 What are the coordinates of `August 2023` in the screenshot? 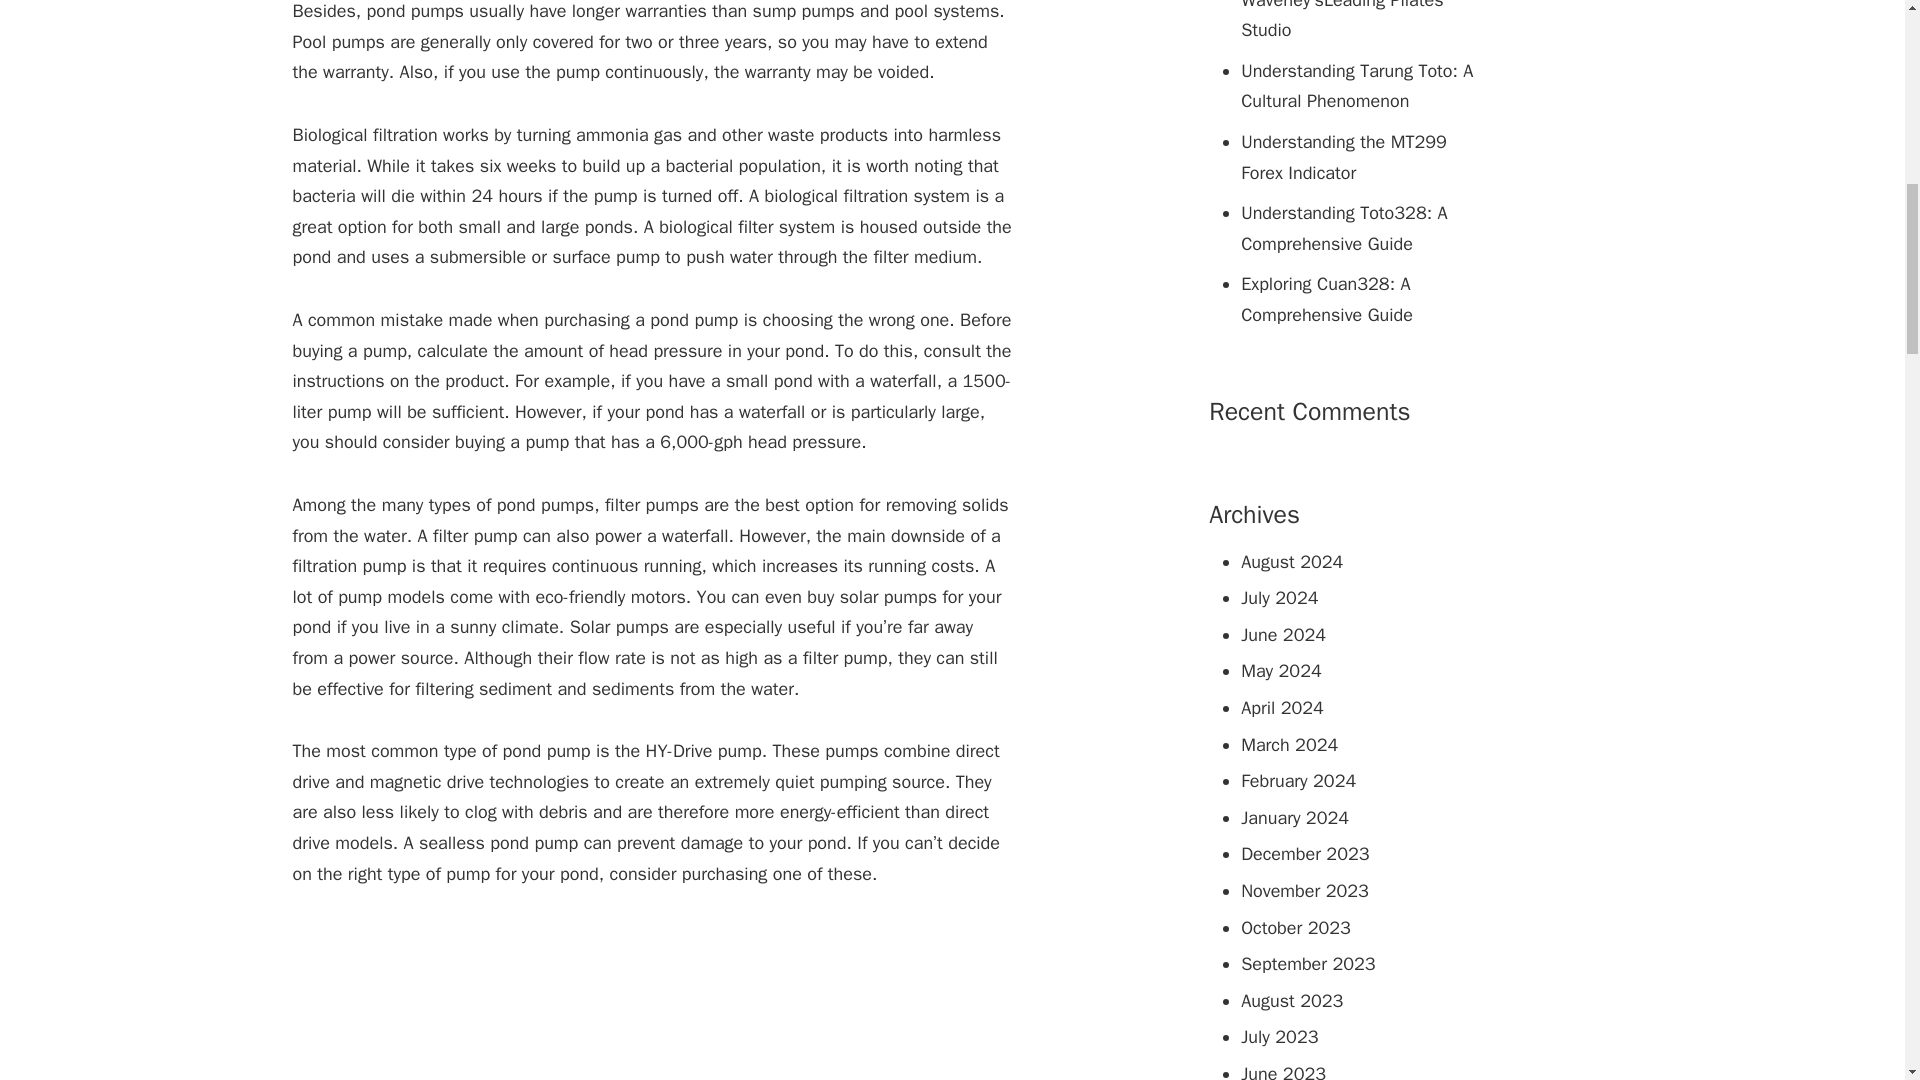 It's located at (1291, 1000).